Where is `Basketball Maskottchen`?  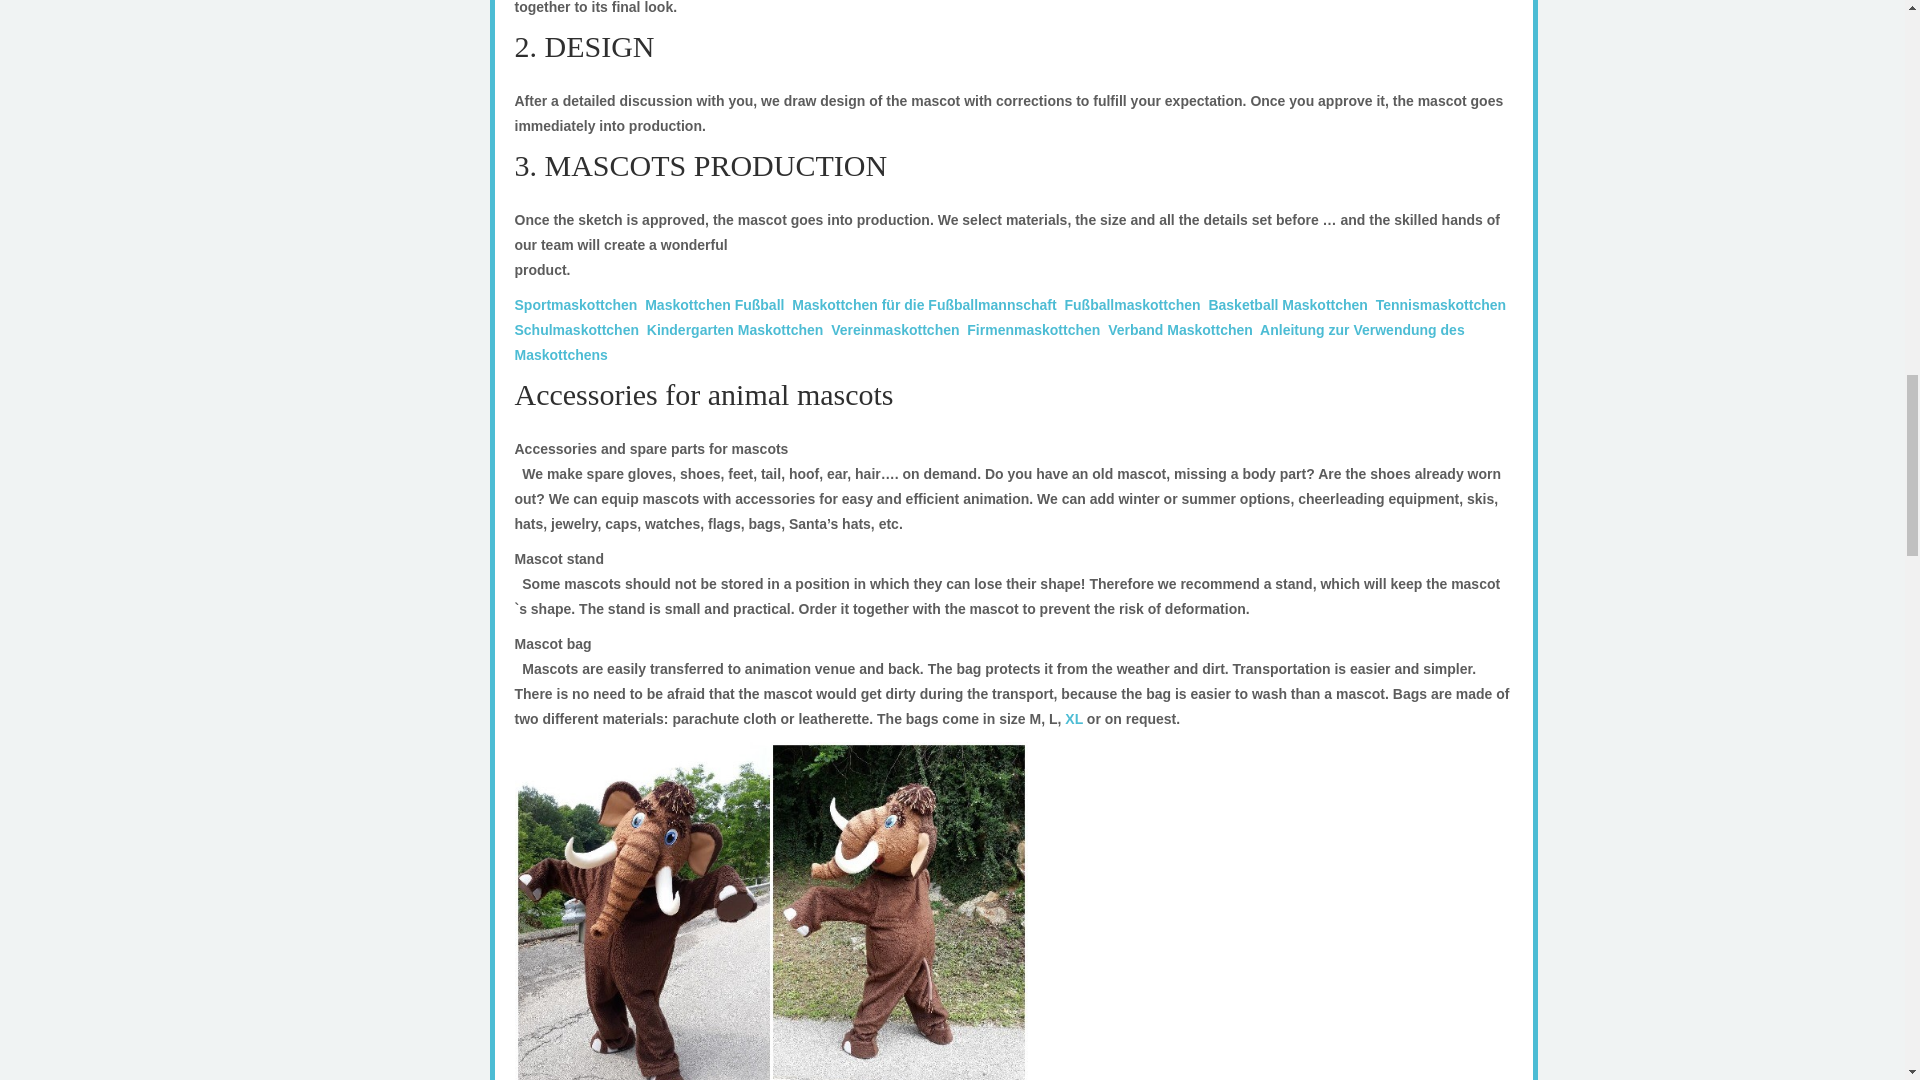
Basketball Maskottchen is located at coordinates (1287, 305).